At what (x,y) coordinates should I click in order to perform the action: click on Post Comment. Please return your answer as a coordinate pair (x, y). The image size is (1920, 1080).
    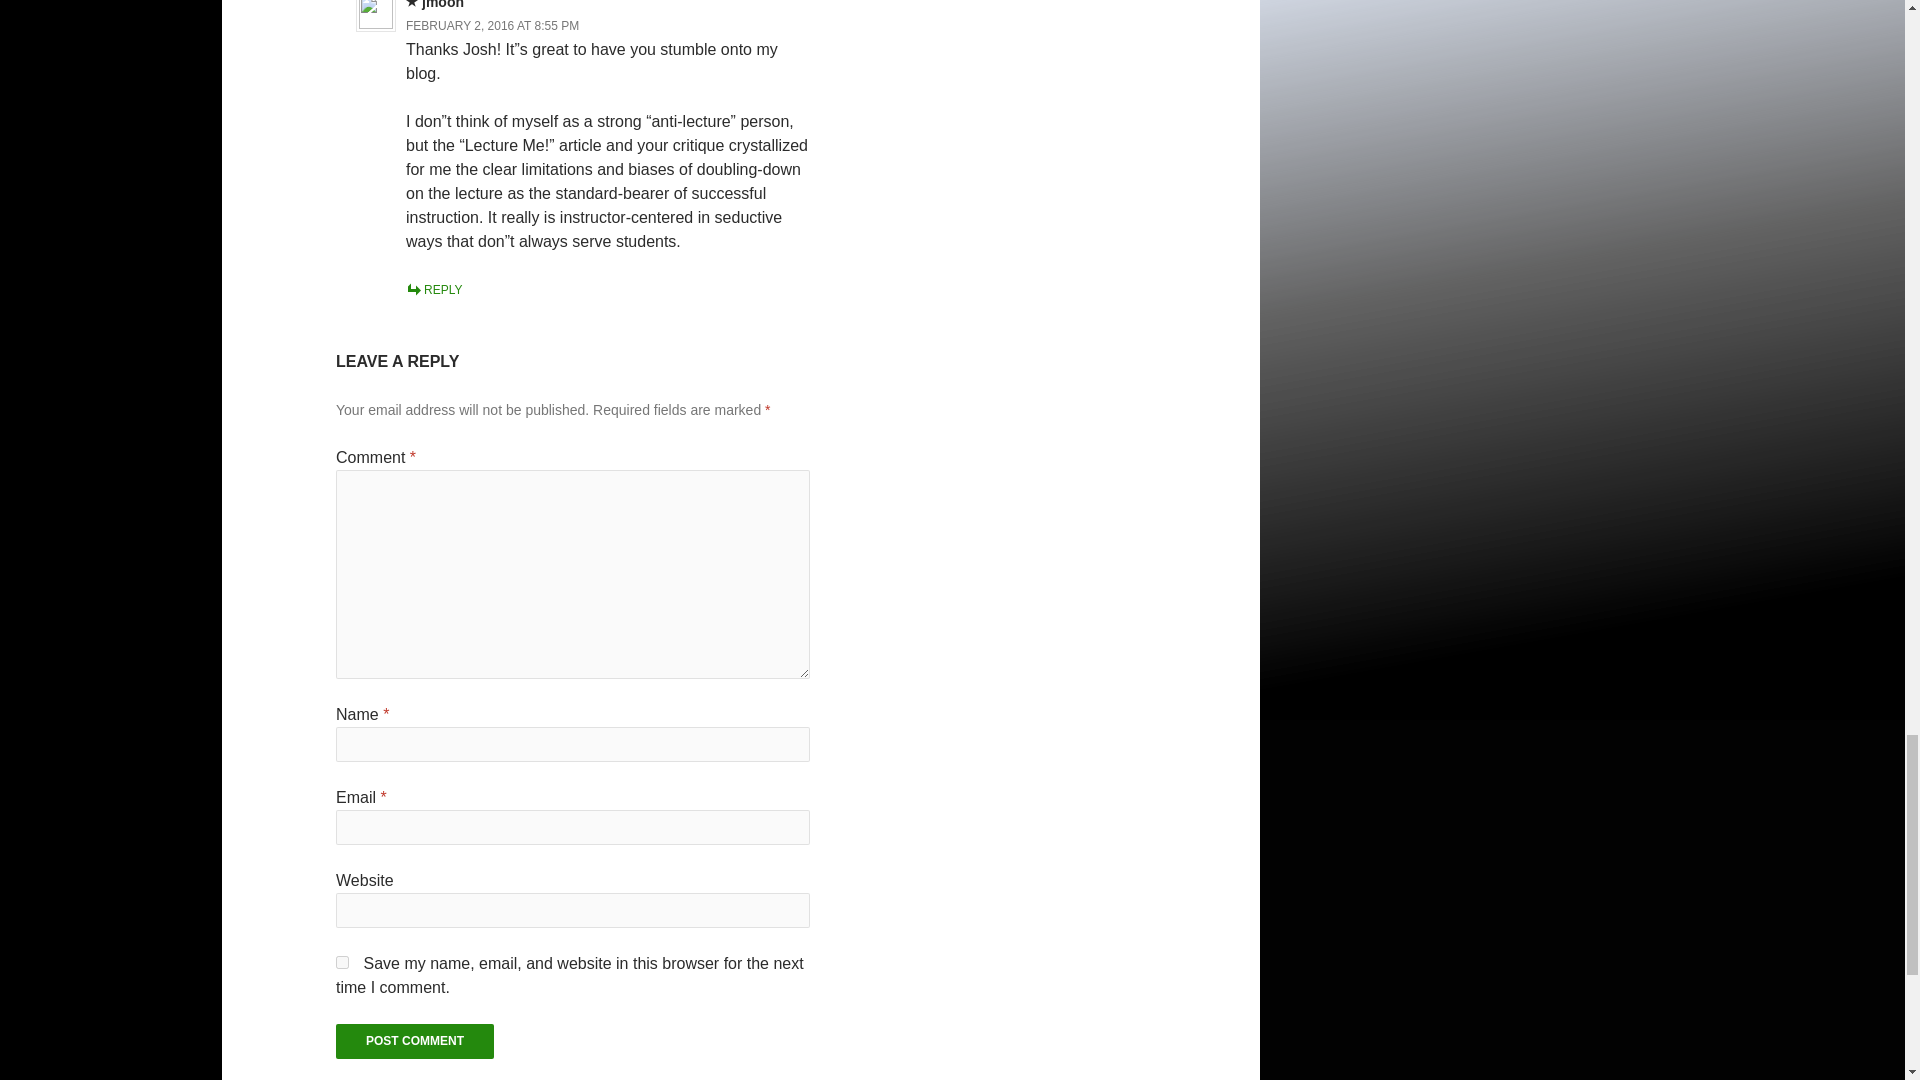
    Looking at the image, I should click on (414, 1041).